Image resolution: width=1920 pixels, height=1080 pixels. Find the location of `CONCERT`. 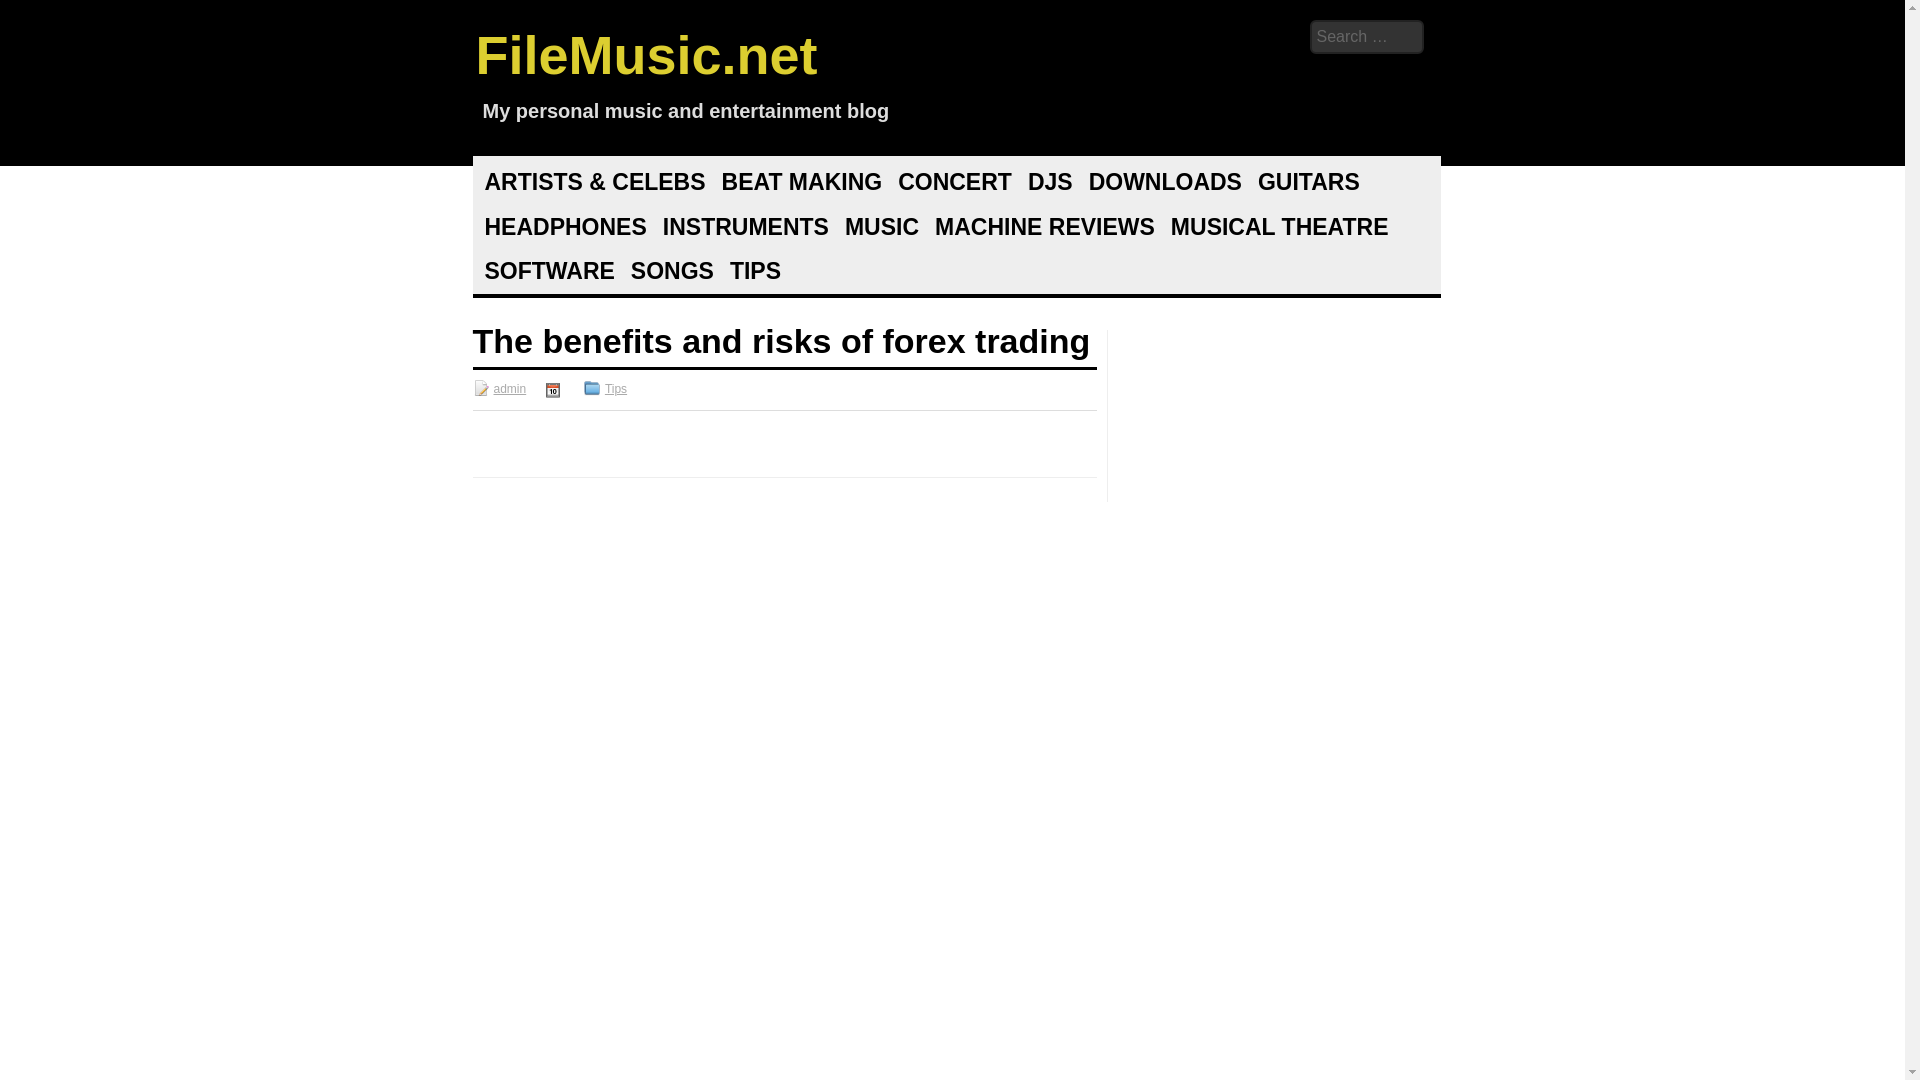

CONCERT is located at coordinates (954, 182).